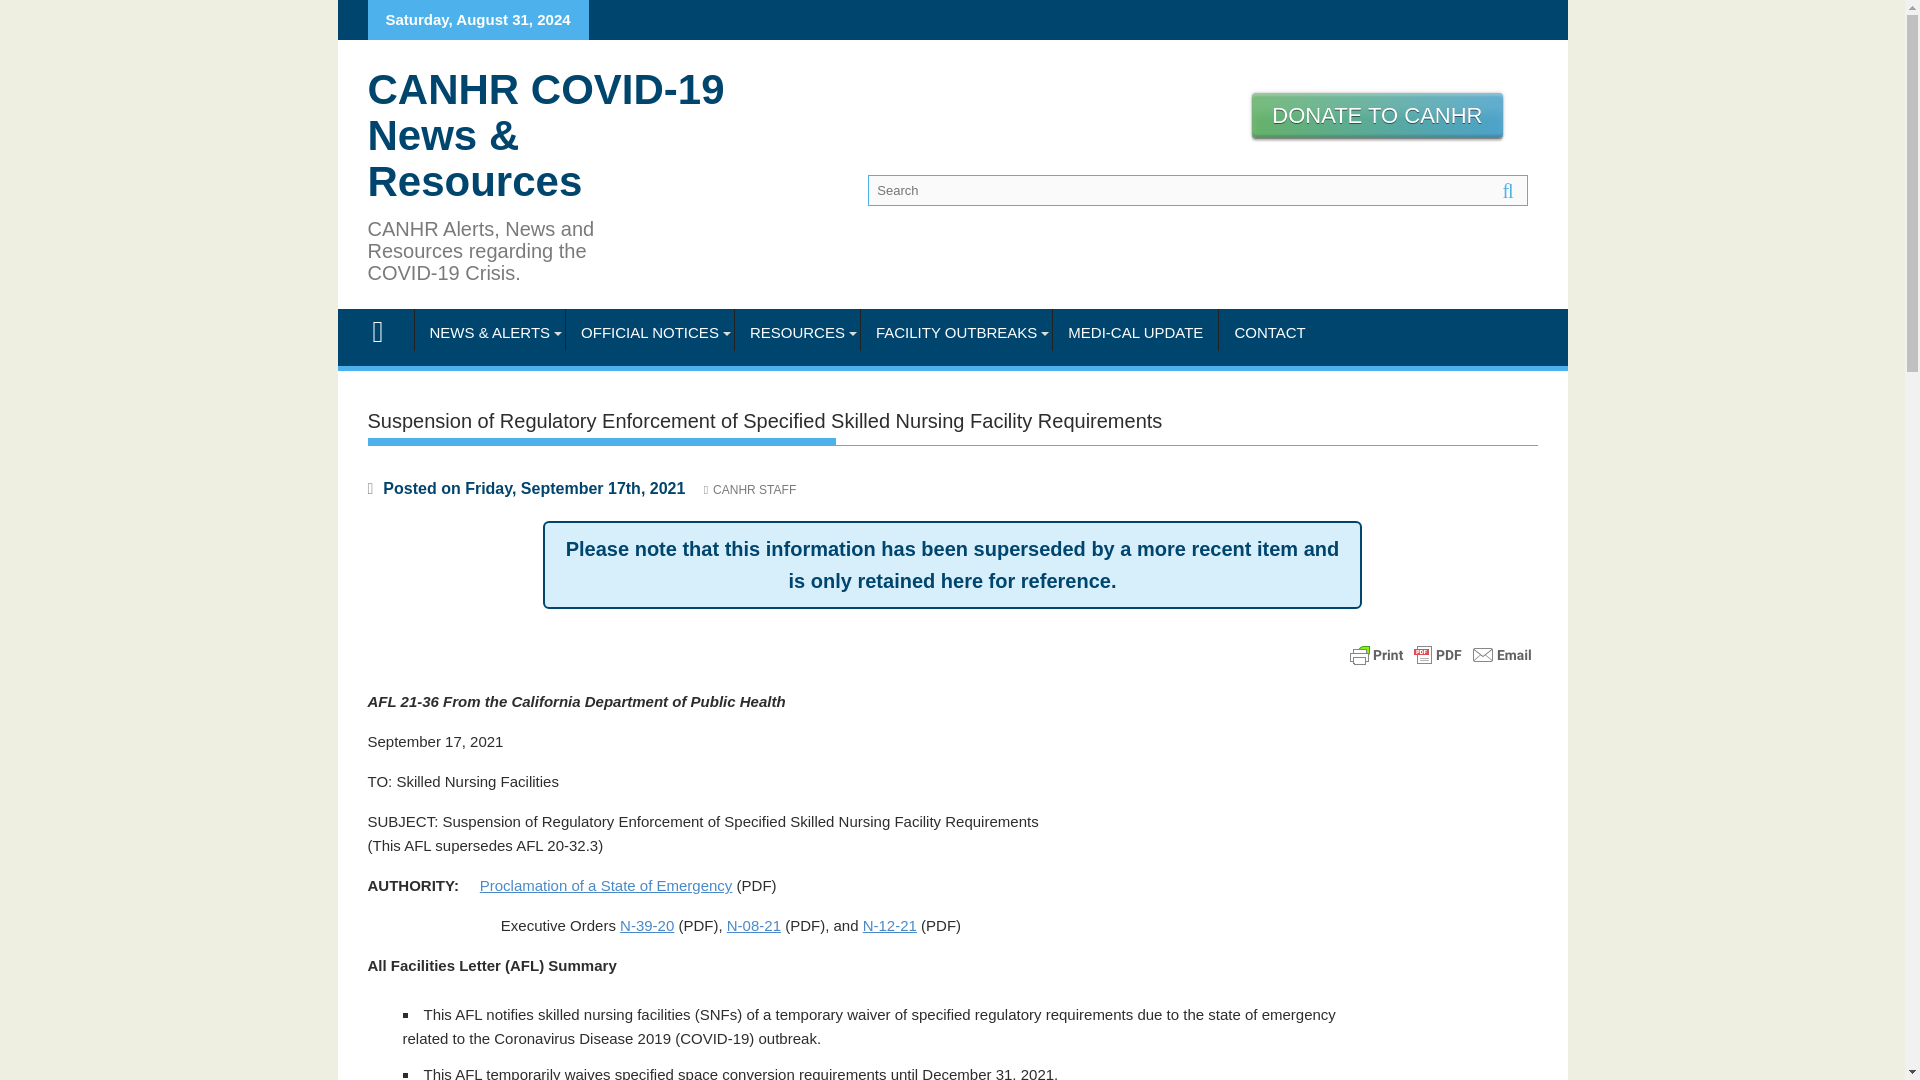  I want to click on FACILITY OUTBREAKS, so click(956, 332).